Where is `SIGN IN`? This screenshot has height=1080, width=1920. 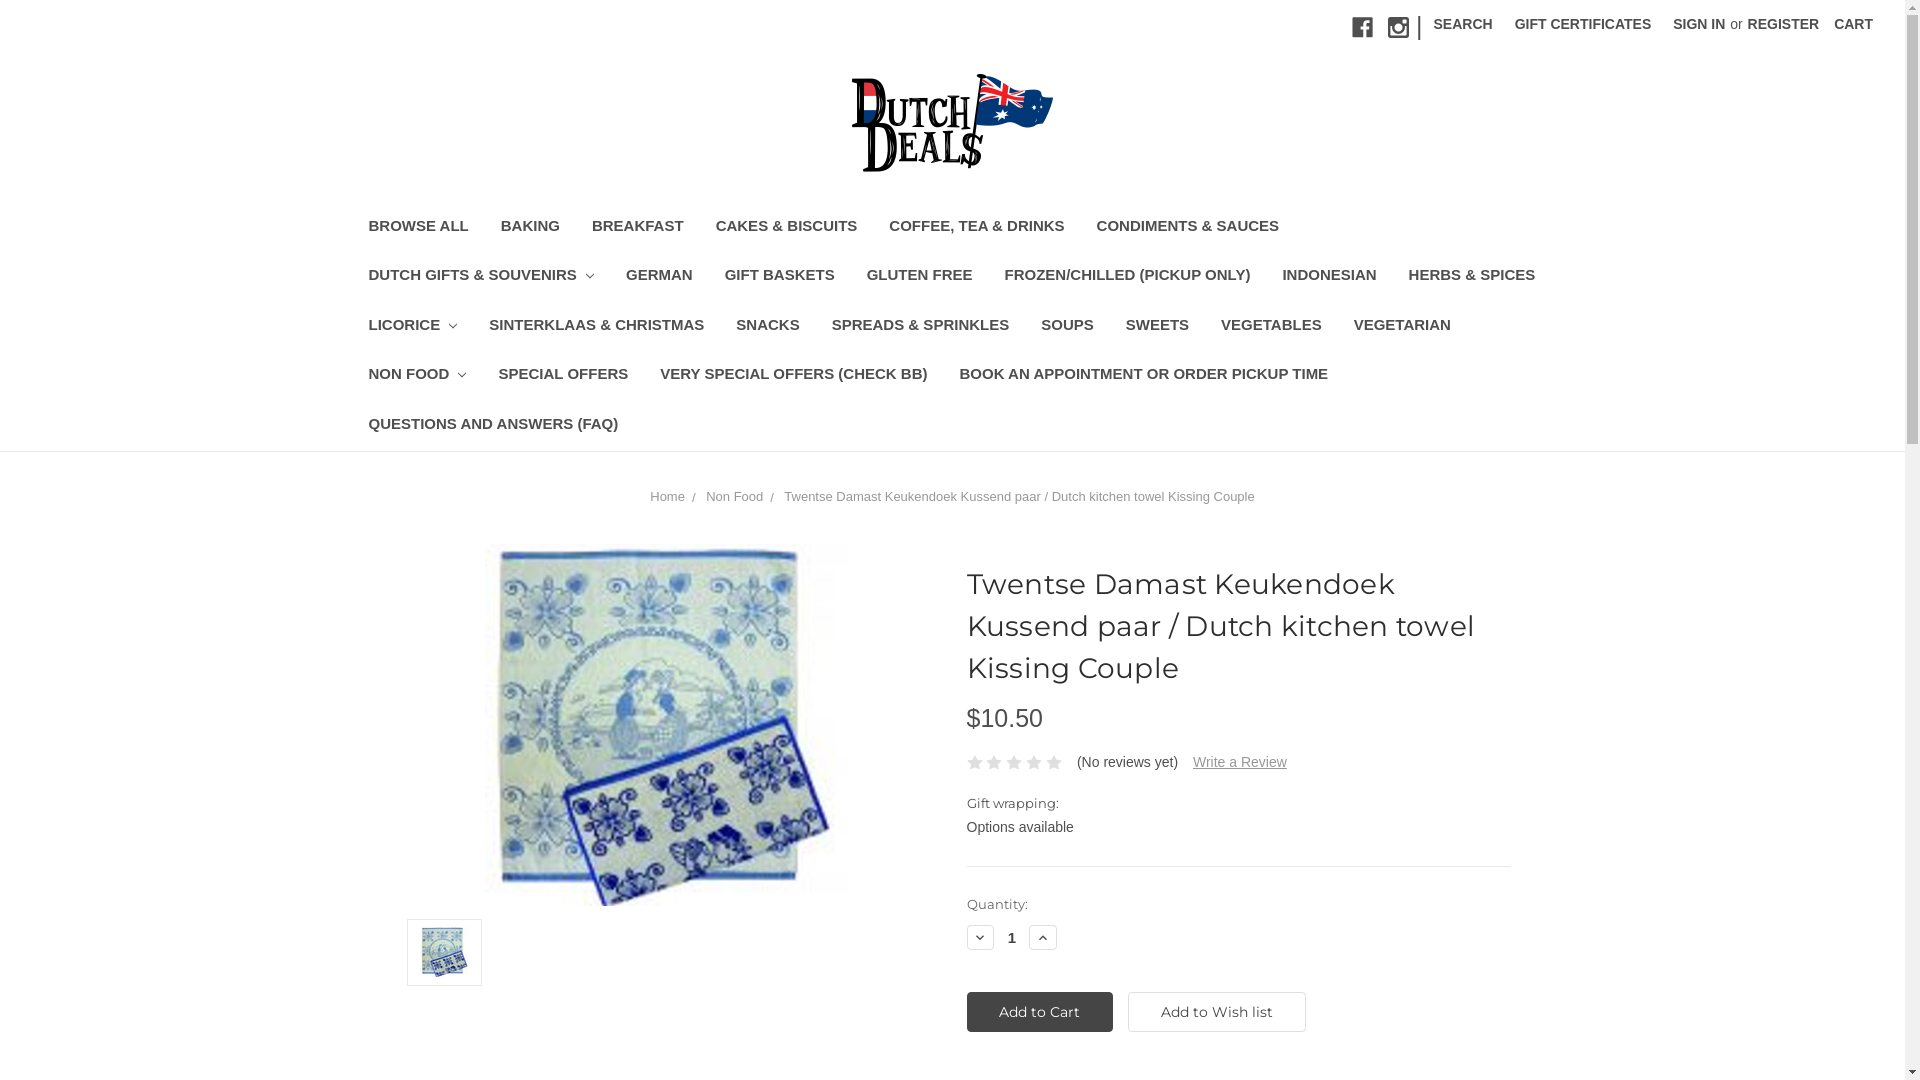
SIGN IN is located at coordinates (1699, 24).